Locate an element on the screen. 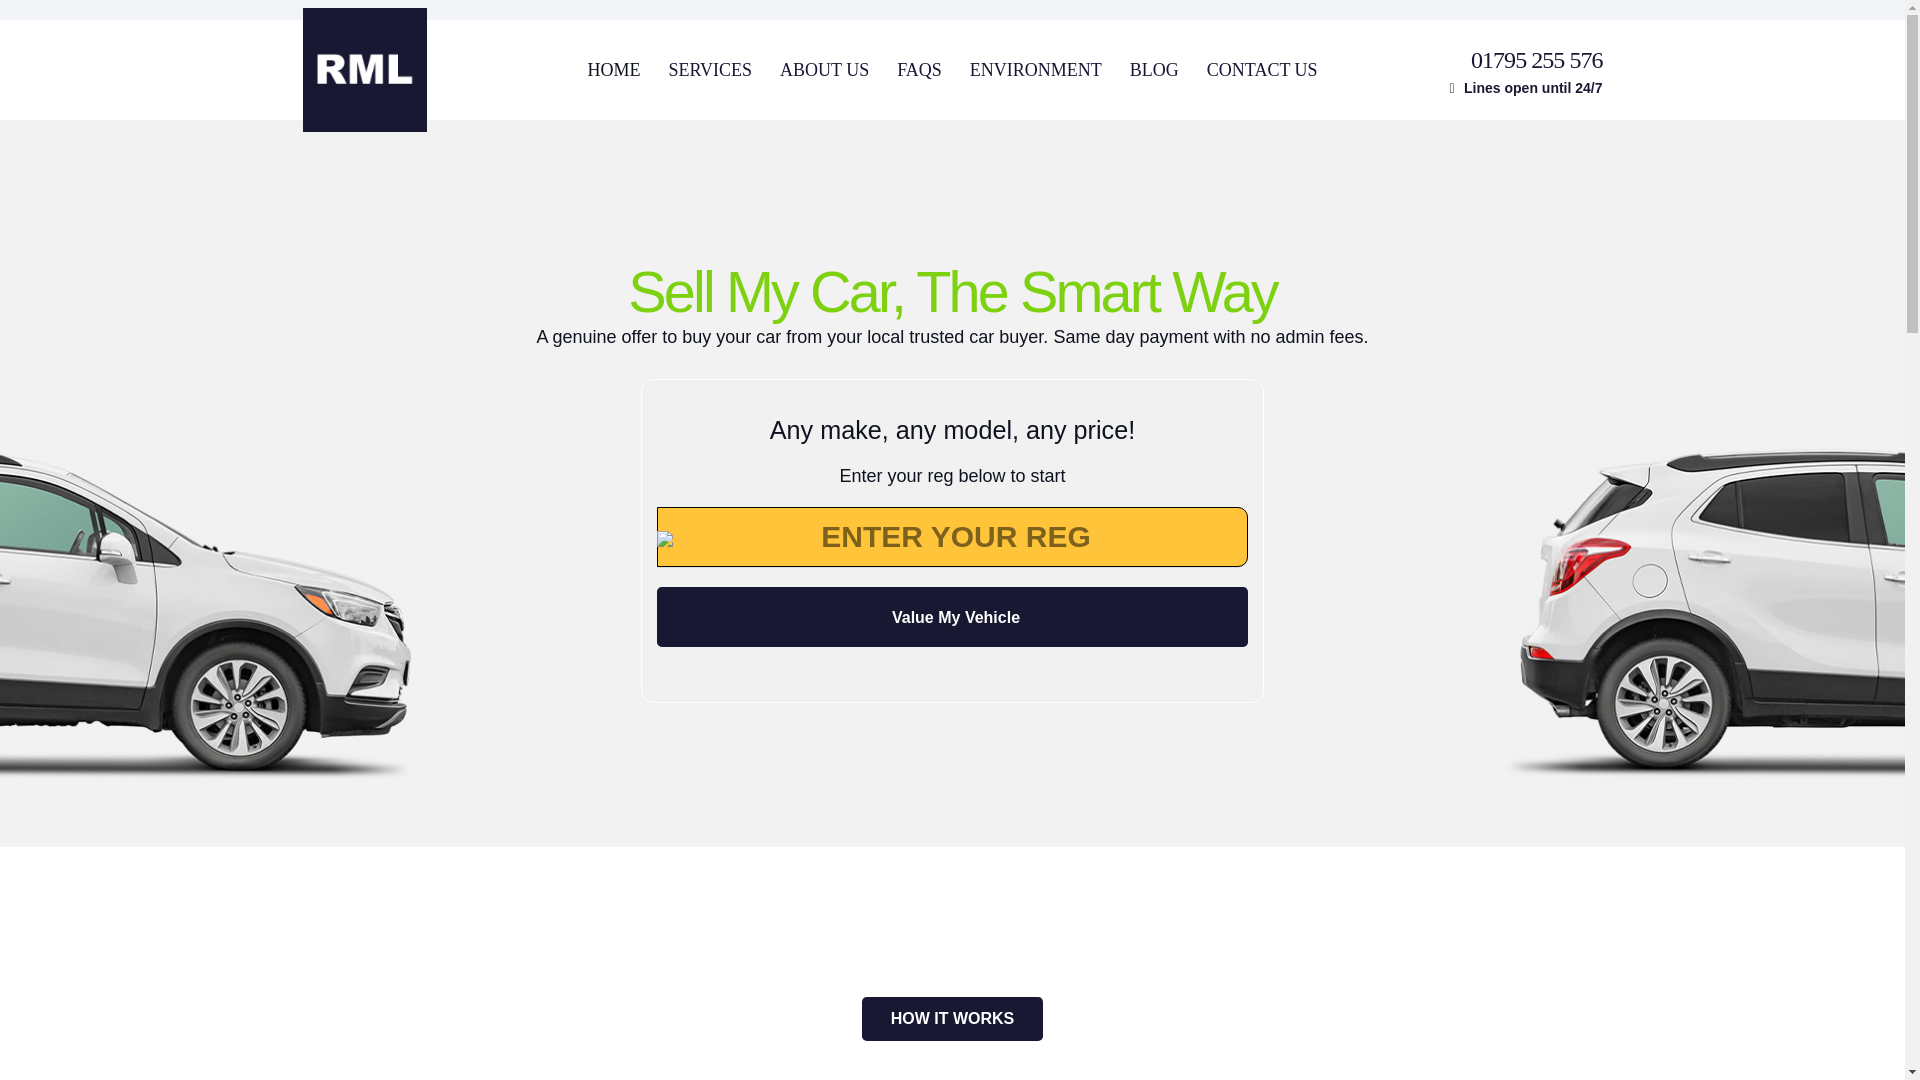 This screenshot has width=1920, height=1080. BLOG is located at coordinates (1154, 70).